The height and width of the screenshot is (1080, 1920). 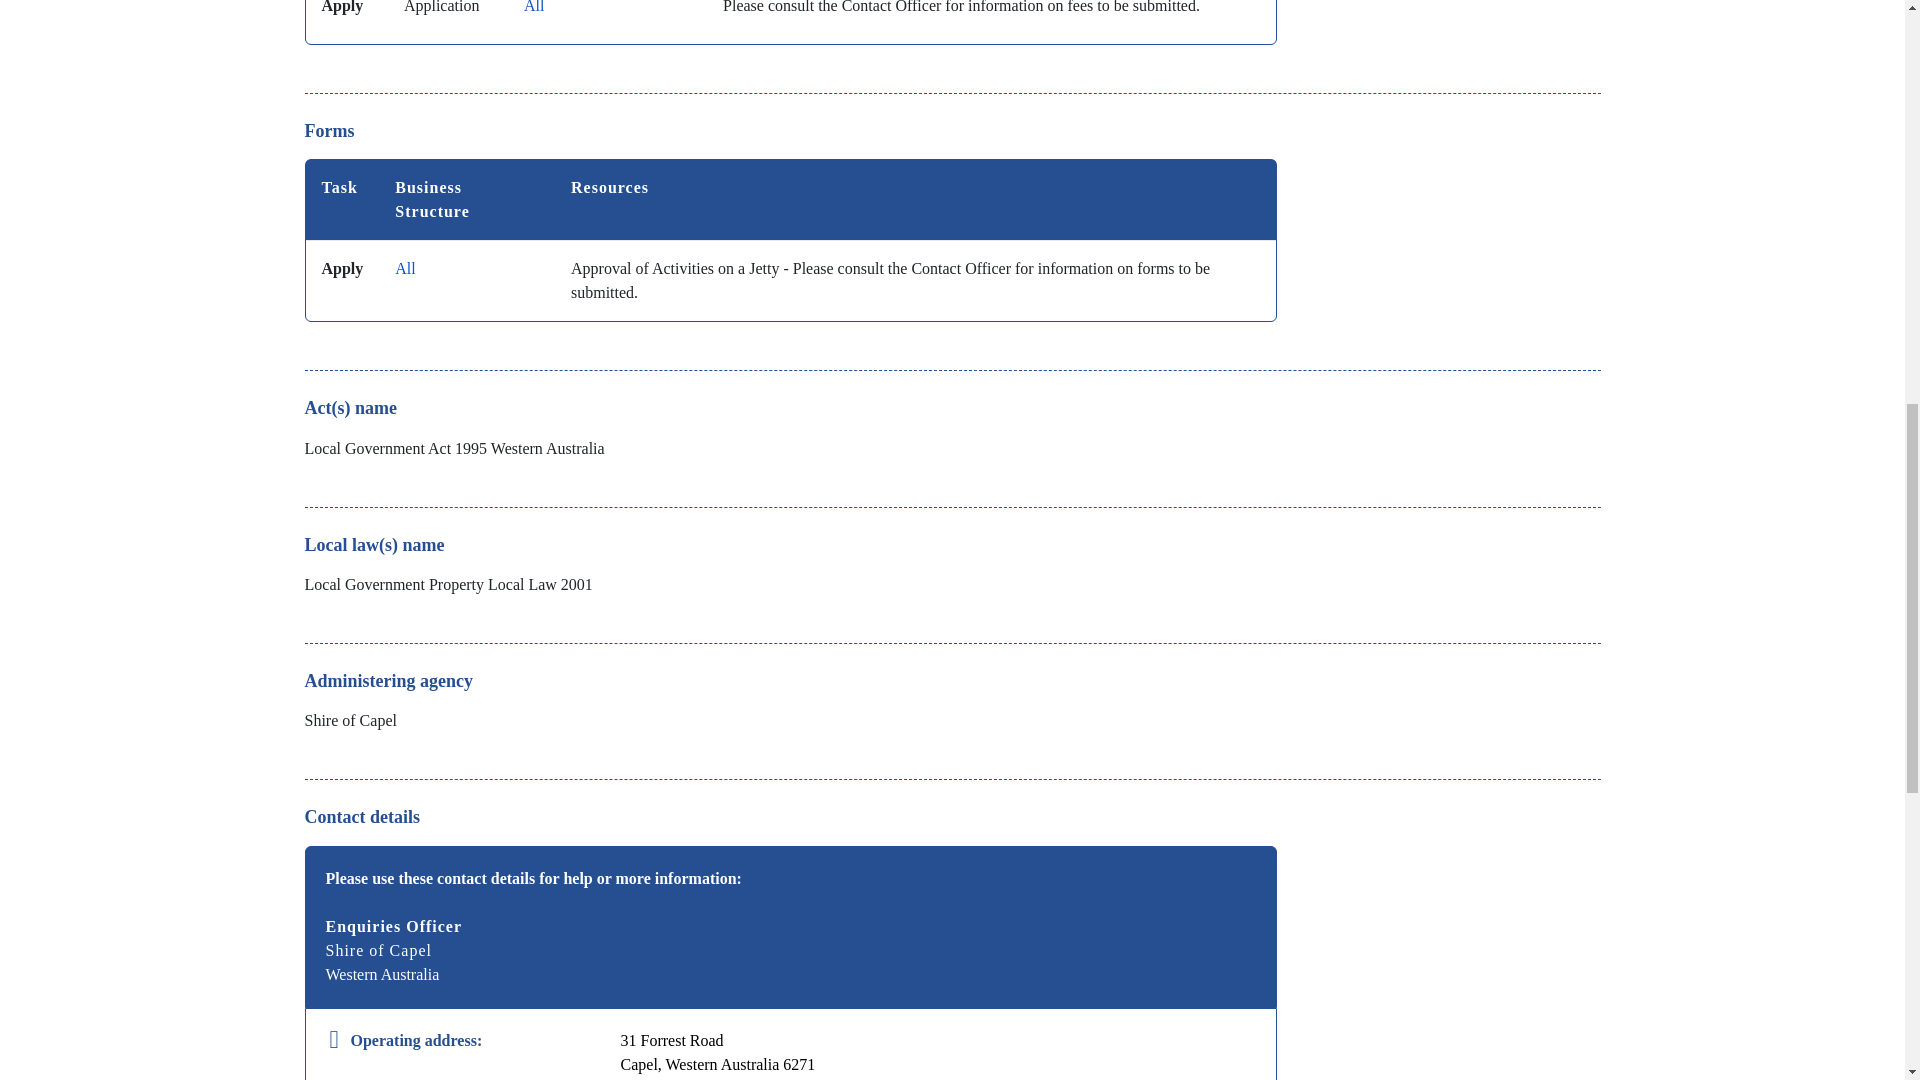 I want to click on Fees for this service, so click(x=790, y=22).